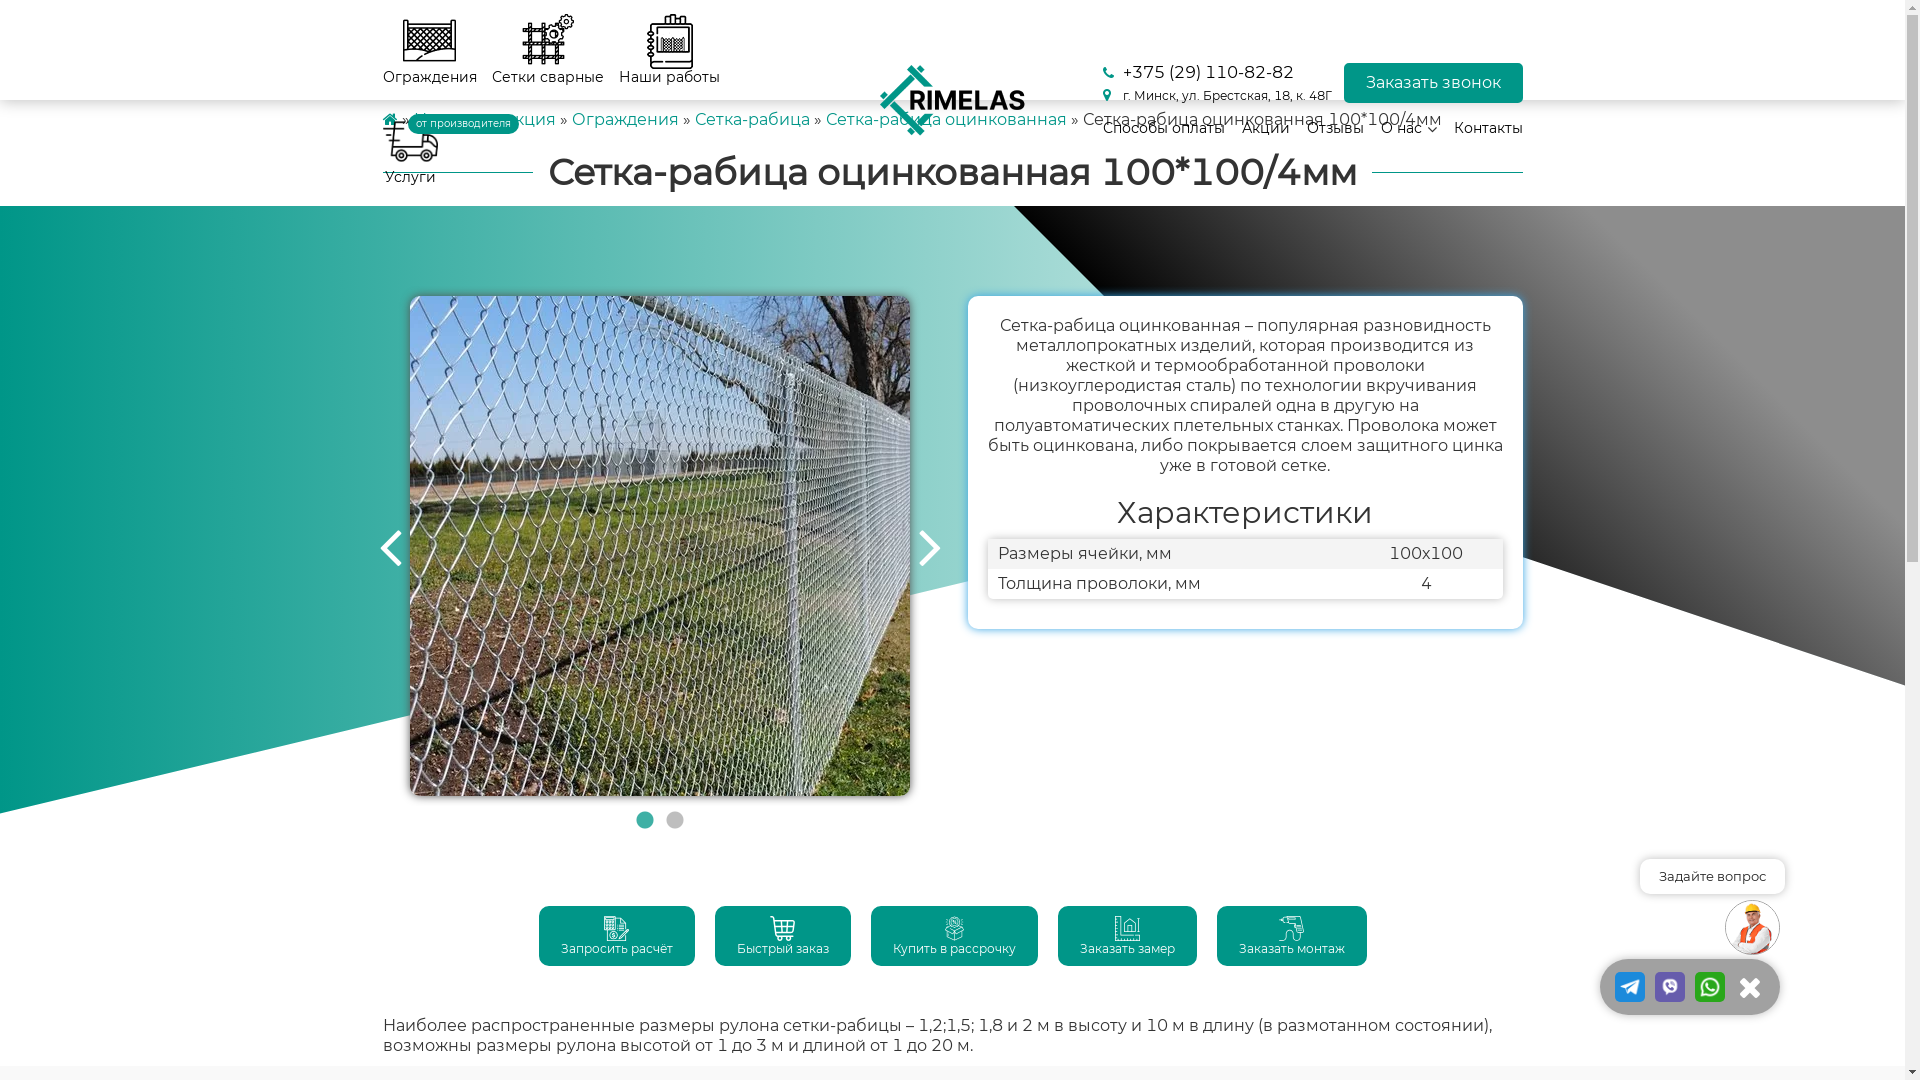 Image resolution: width=1920 pixels, height=1080 pixels. Describe the element at coordinates (645, 821) in the screenshot. I see `1` at that location.